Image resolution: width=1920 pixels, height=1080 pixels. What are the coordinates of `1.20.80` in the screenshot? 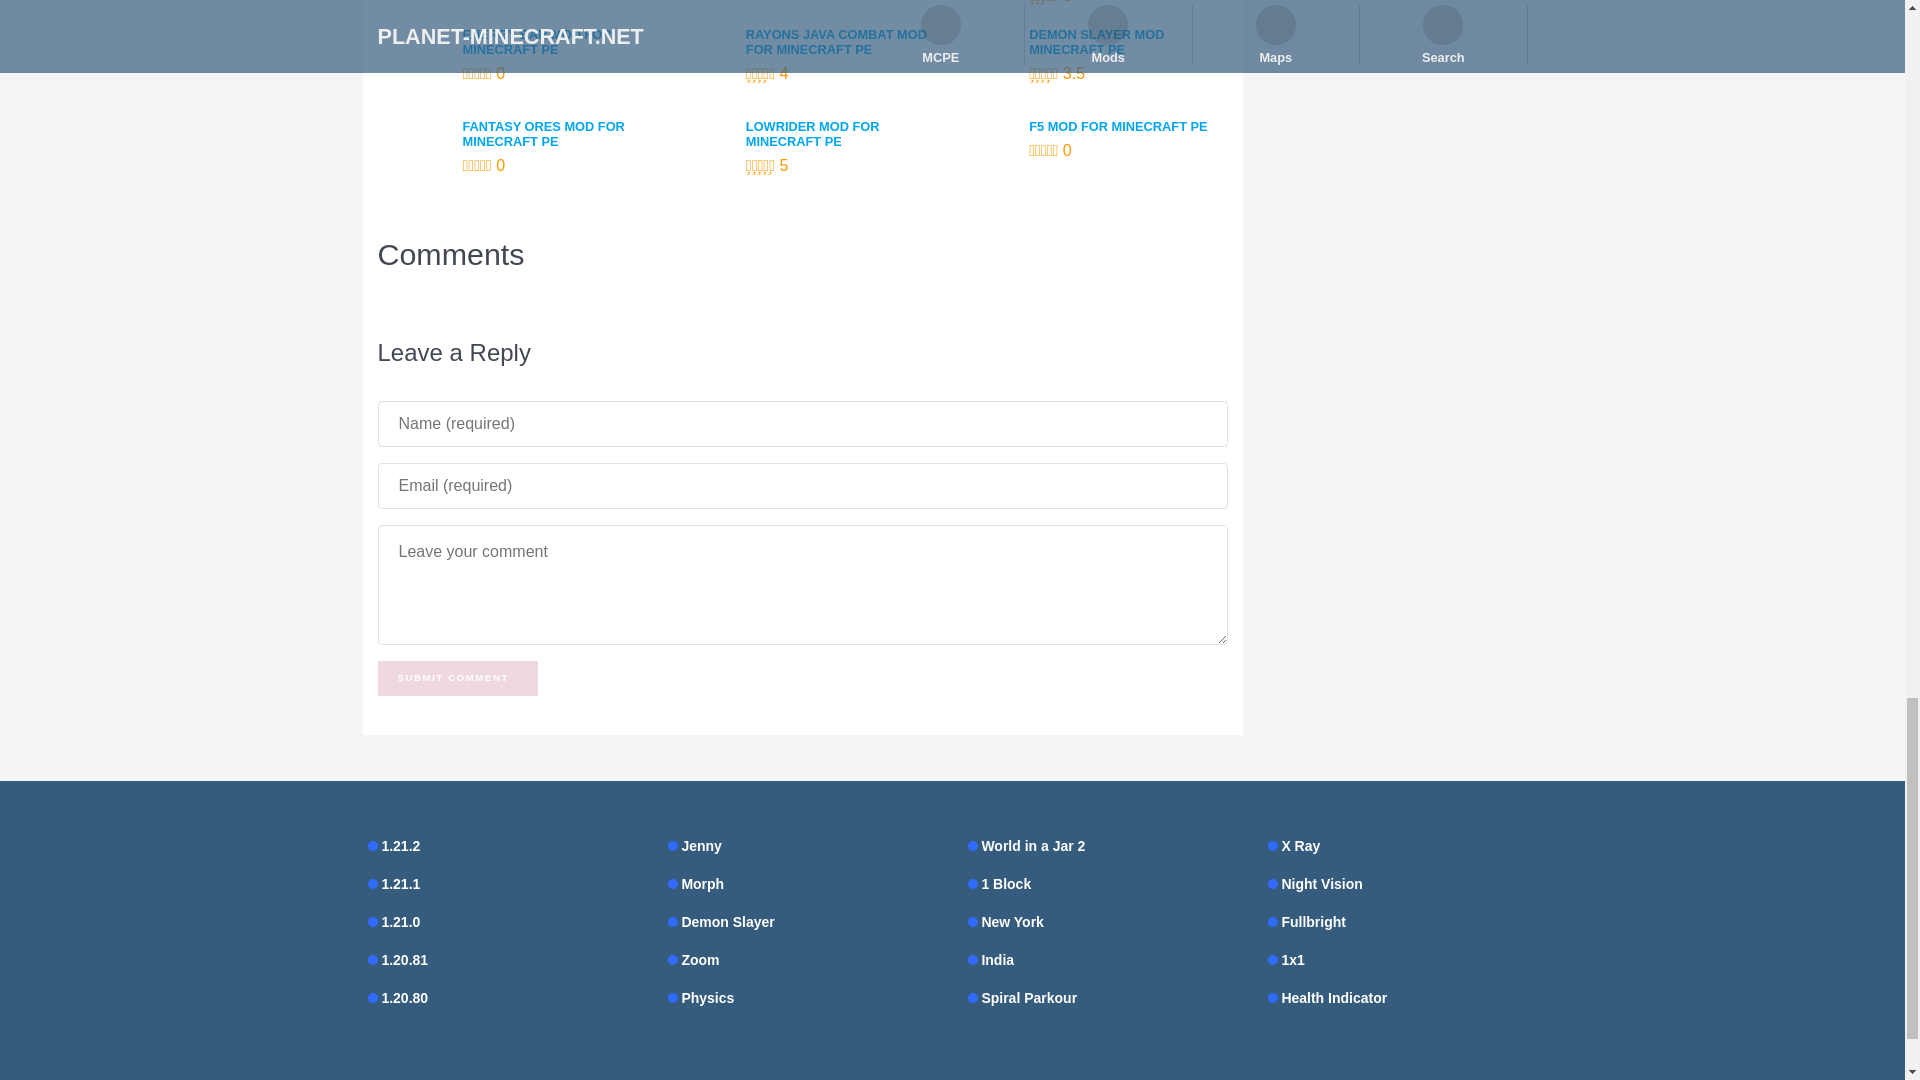 It's located at (502, 997).